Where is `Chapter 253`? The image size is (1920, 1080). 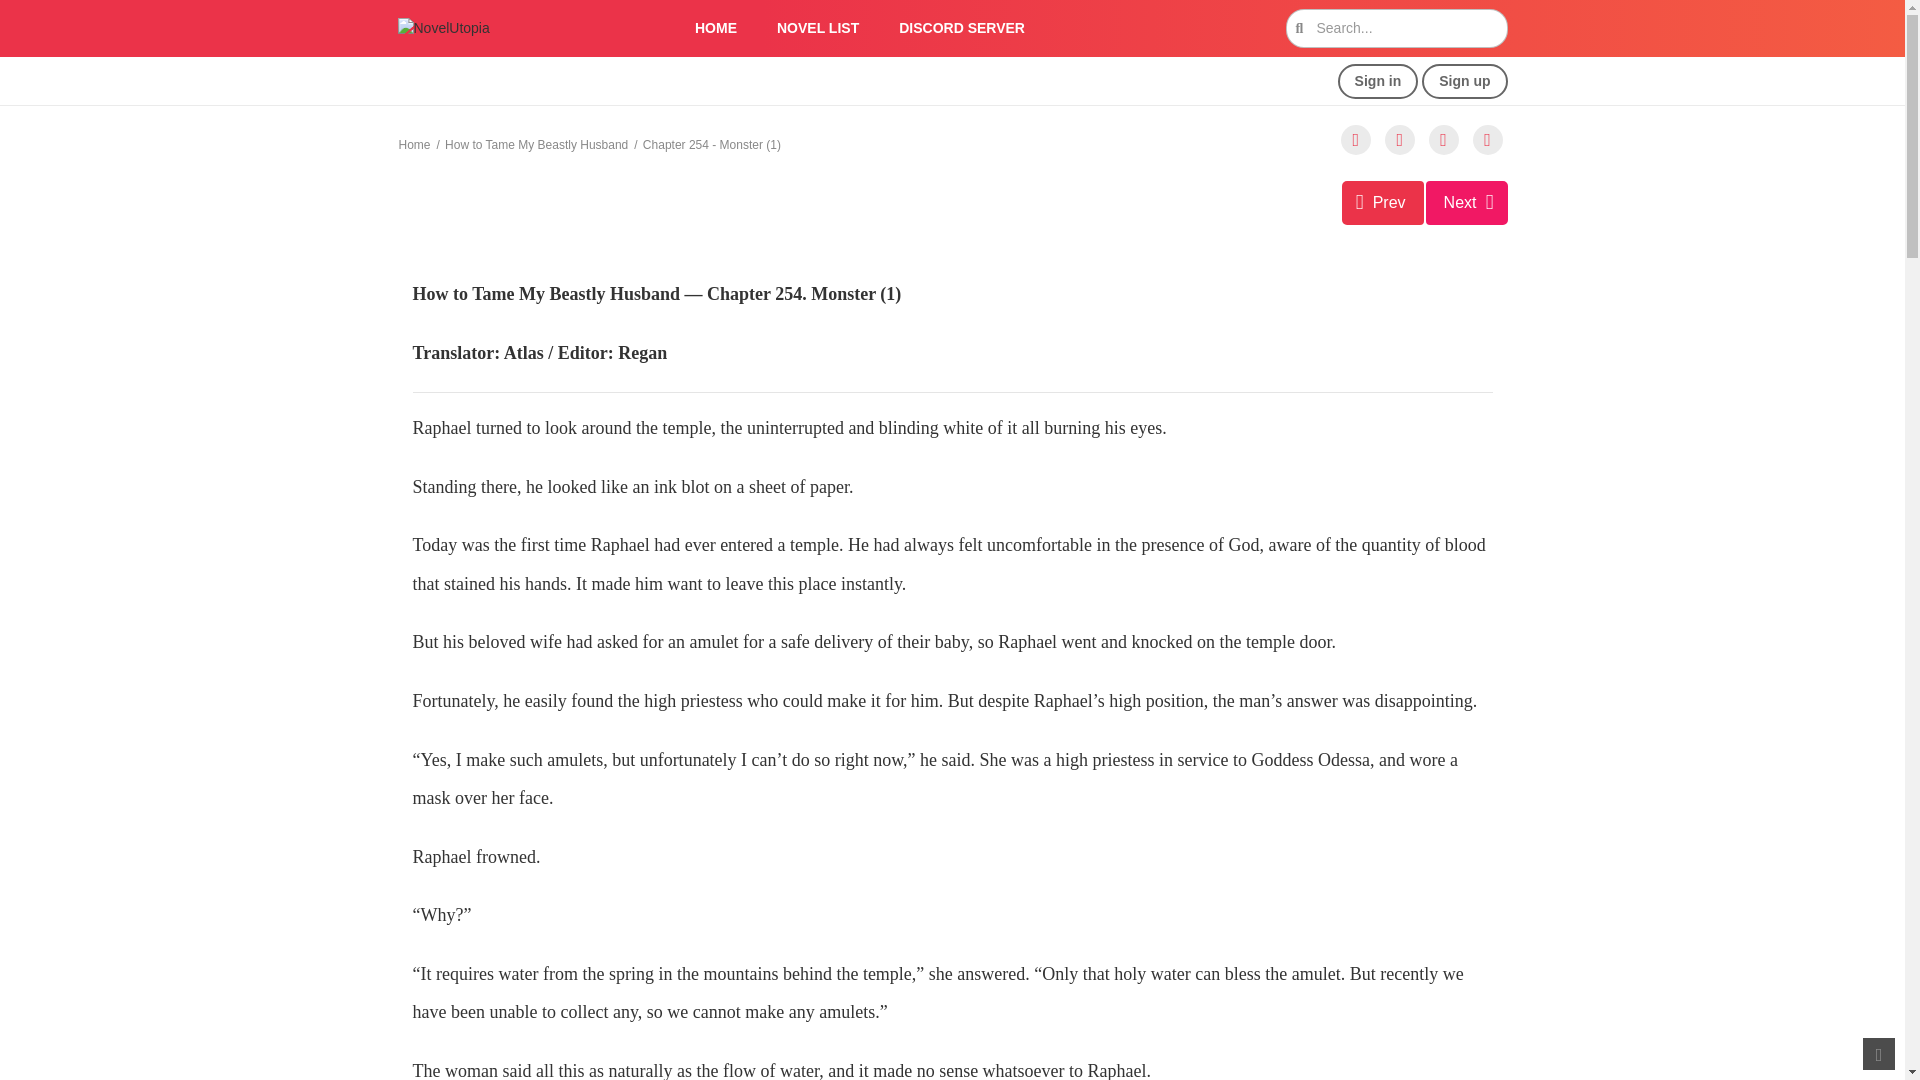 Chapter 253 is located at coordinates (1383, 202).